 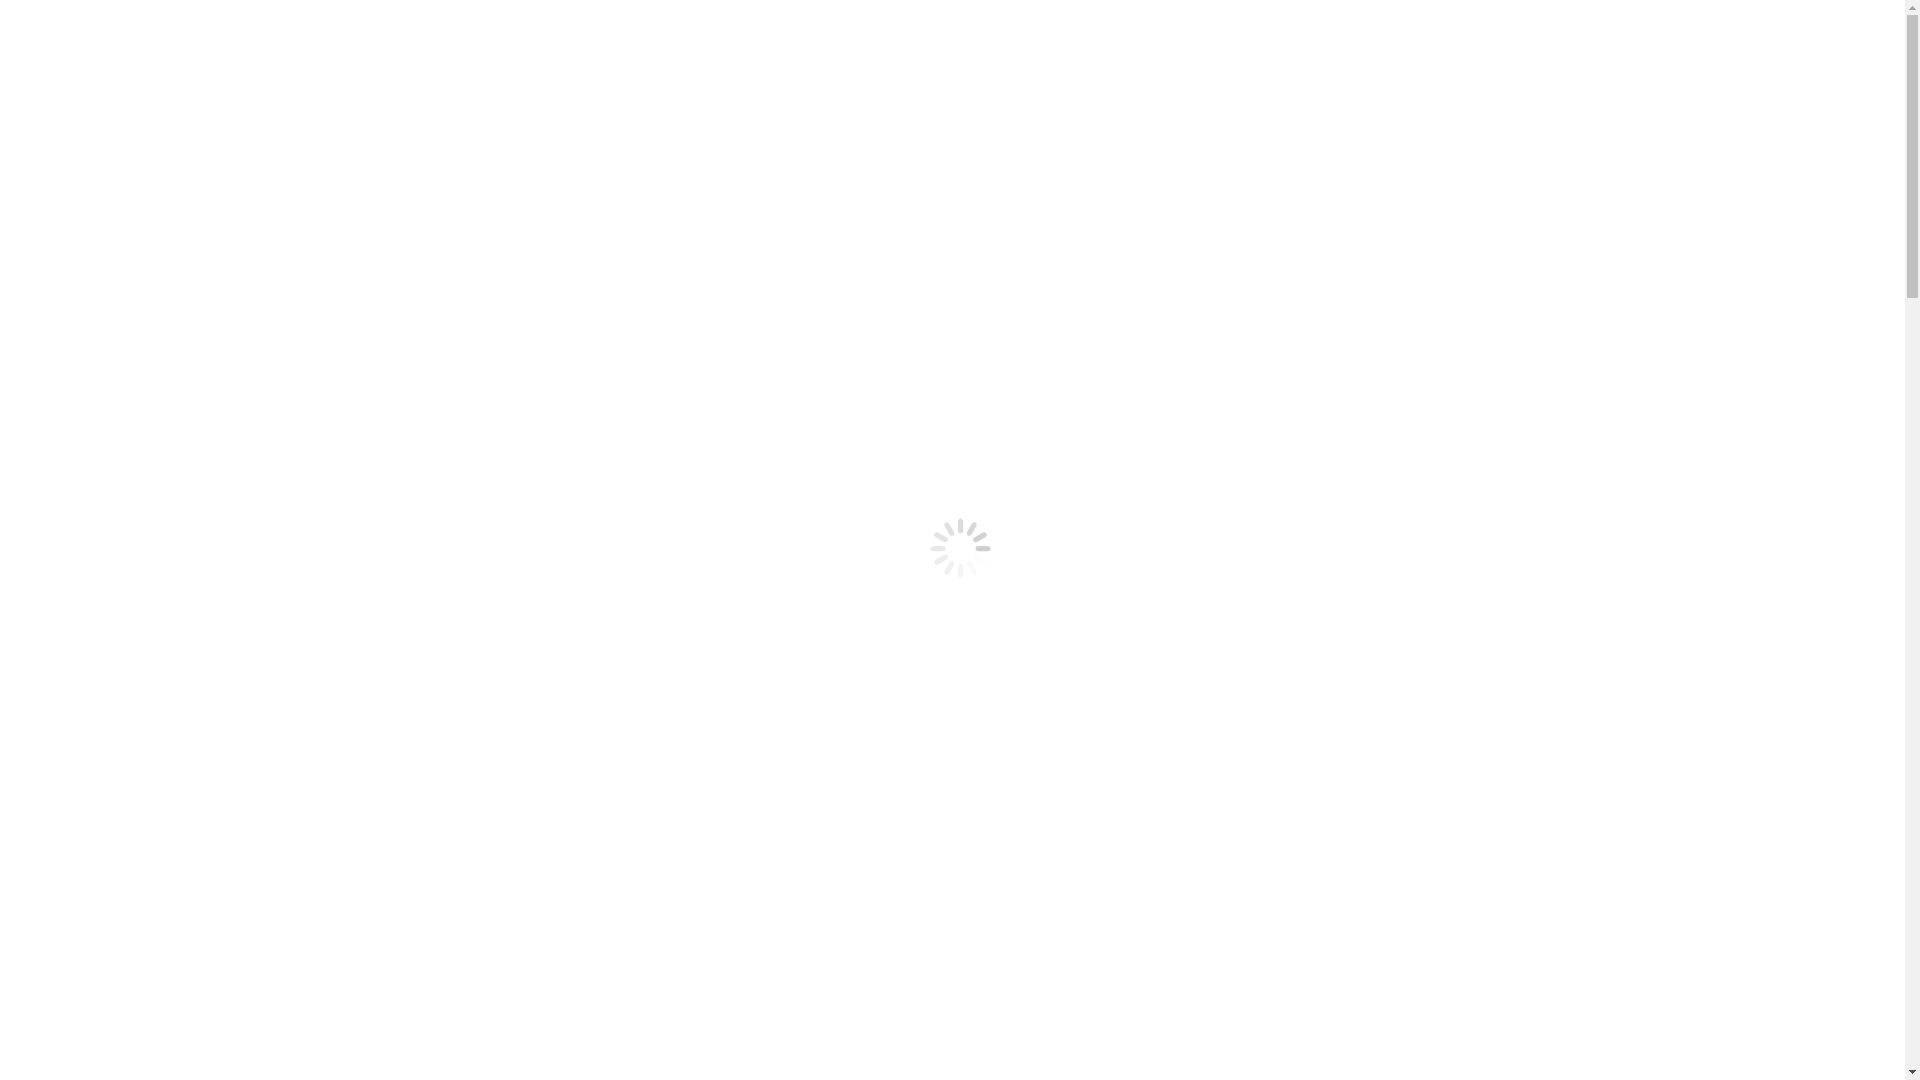 I want to click on Newsletter, so click(x=82, y=280).